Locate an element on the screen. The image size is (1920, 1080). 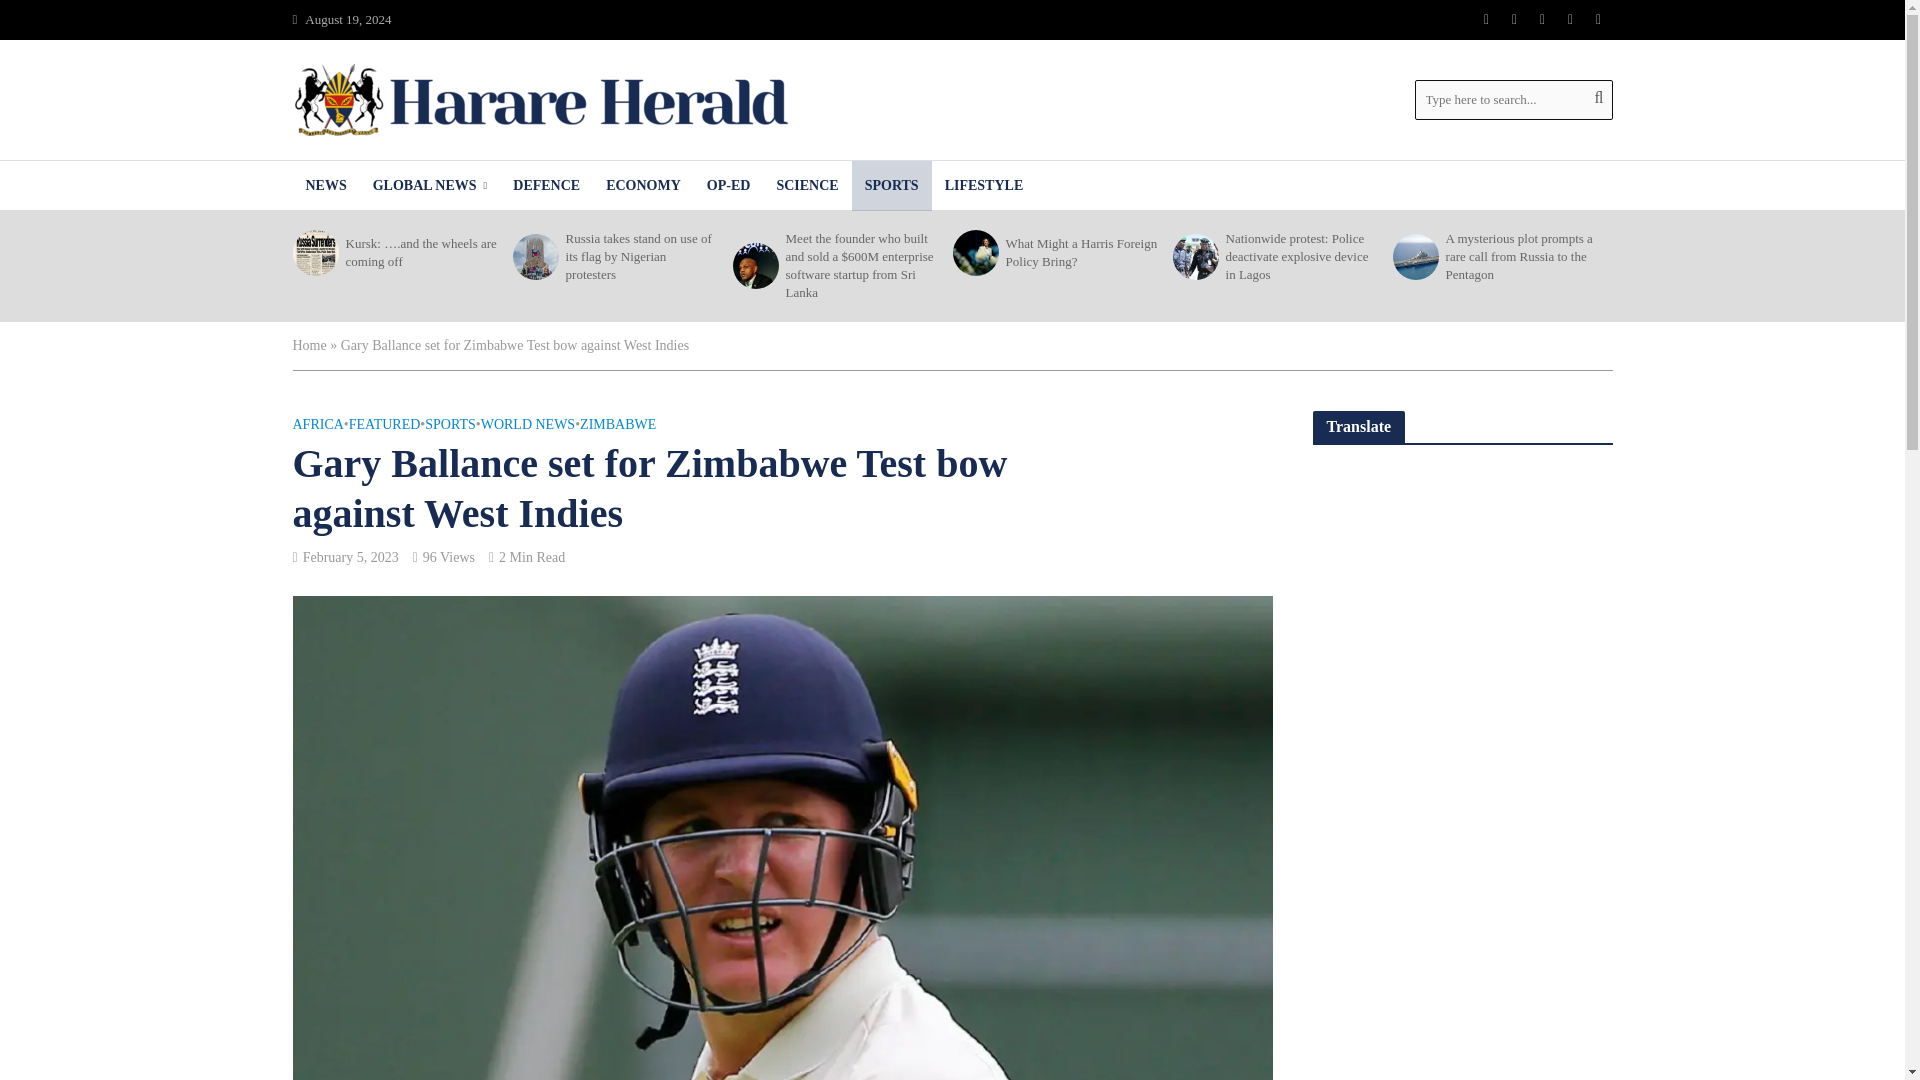
GLOBAL NEWS is located at coordinates (430, 185).